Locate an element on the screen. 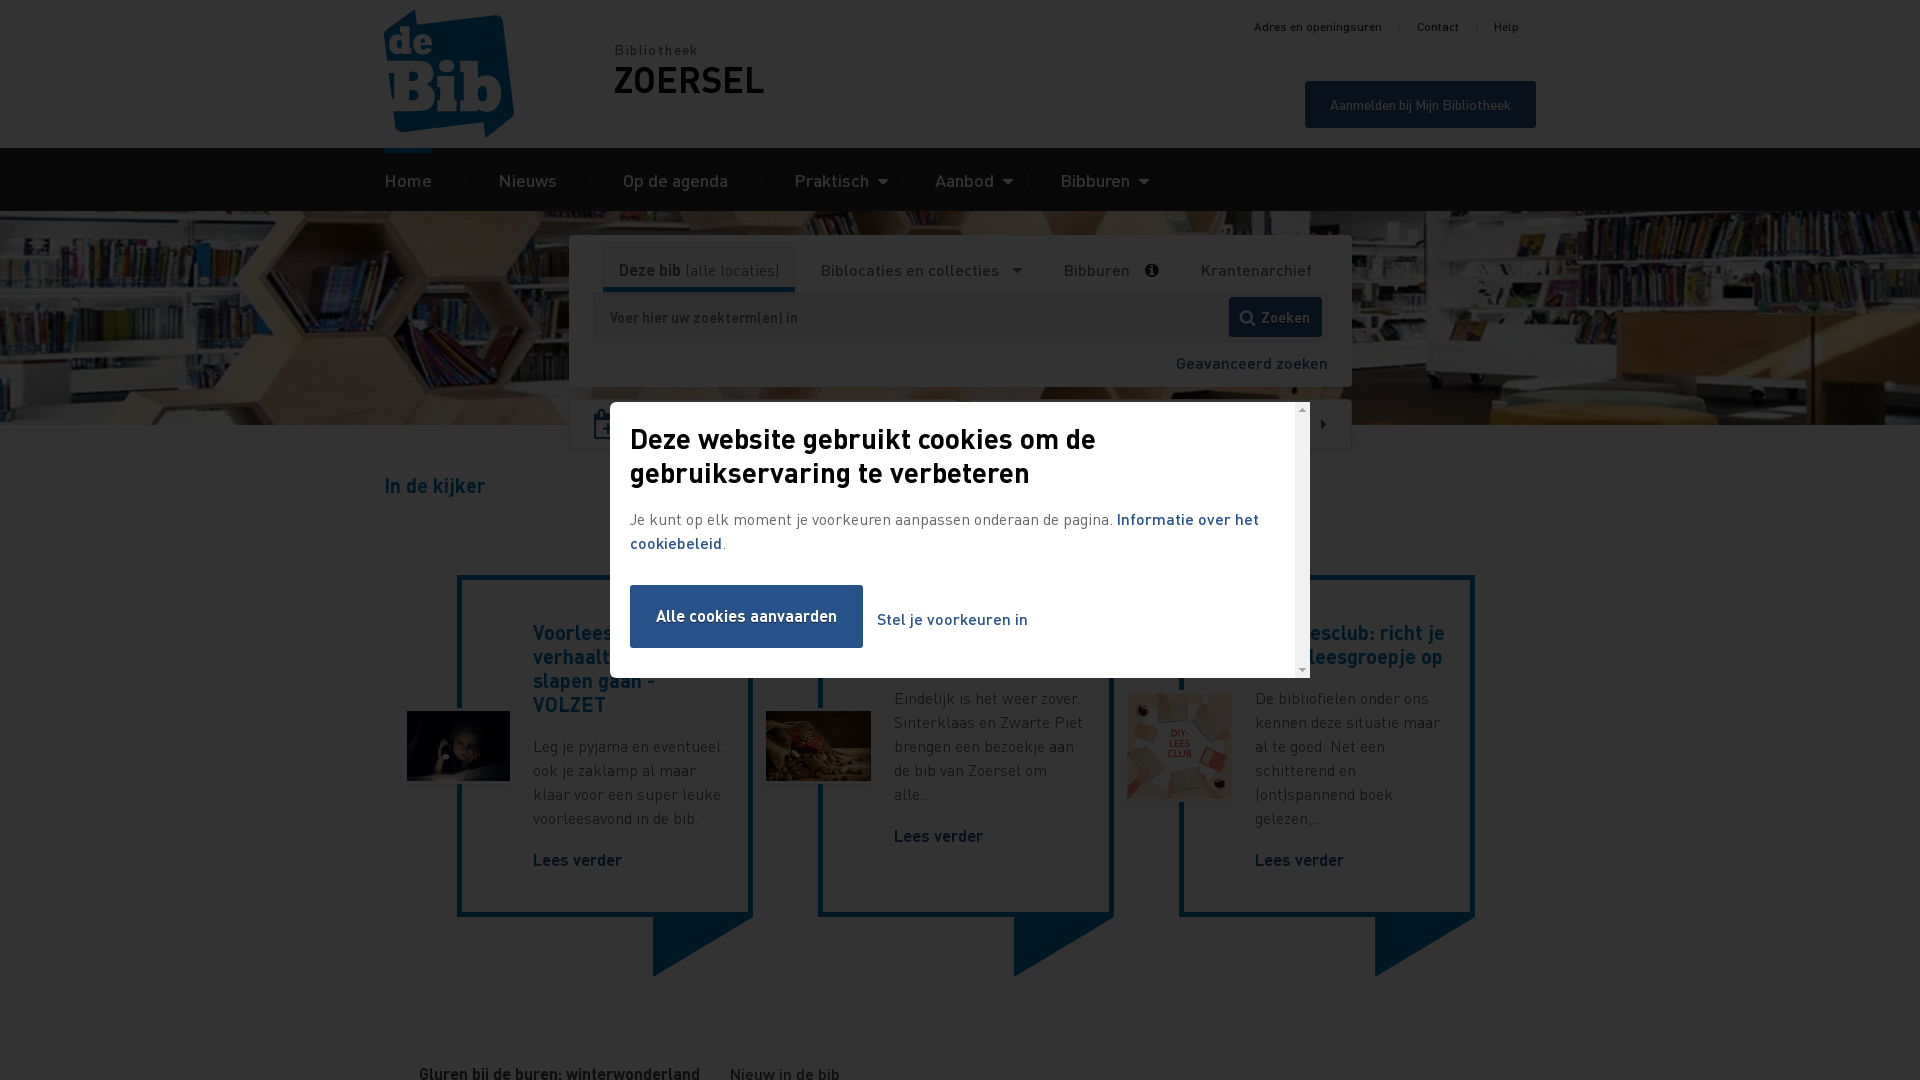 This screenshot has height=1080, width=1920. Nieuws is located at coordinates (528, 180).